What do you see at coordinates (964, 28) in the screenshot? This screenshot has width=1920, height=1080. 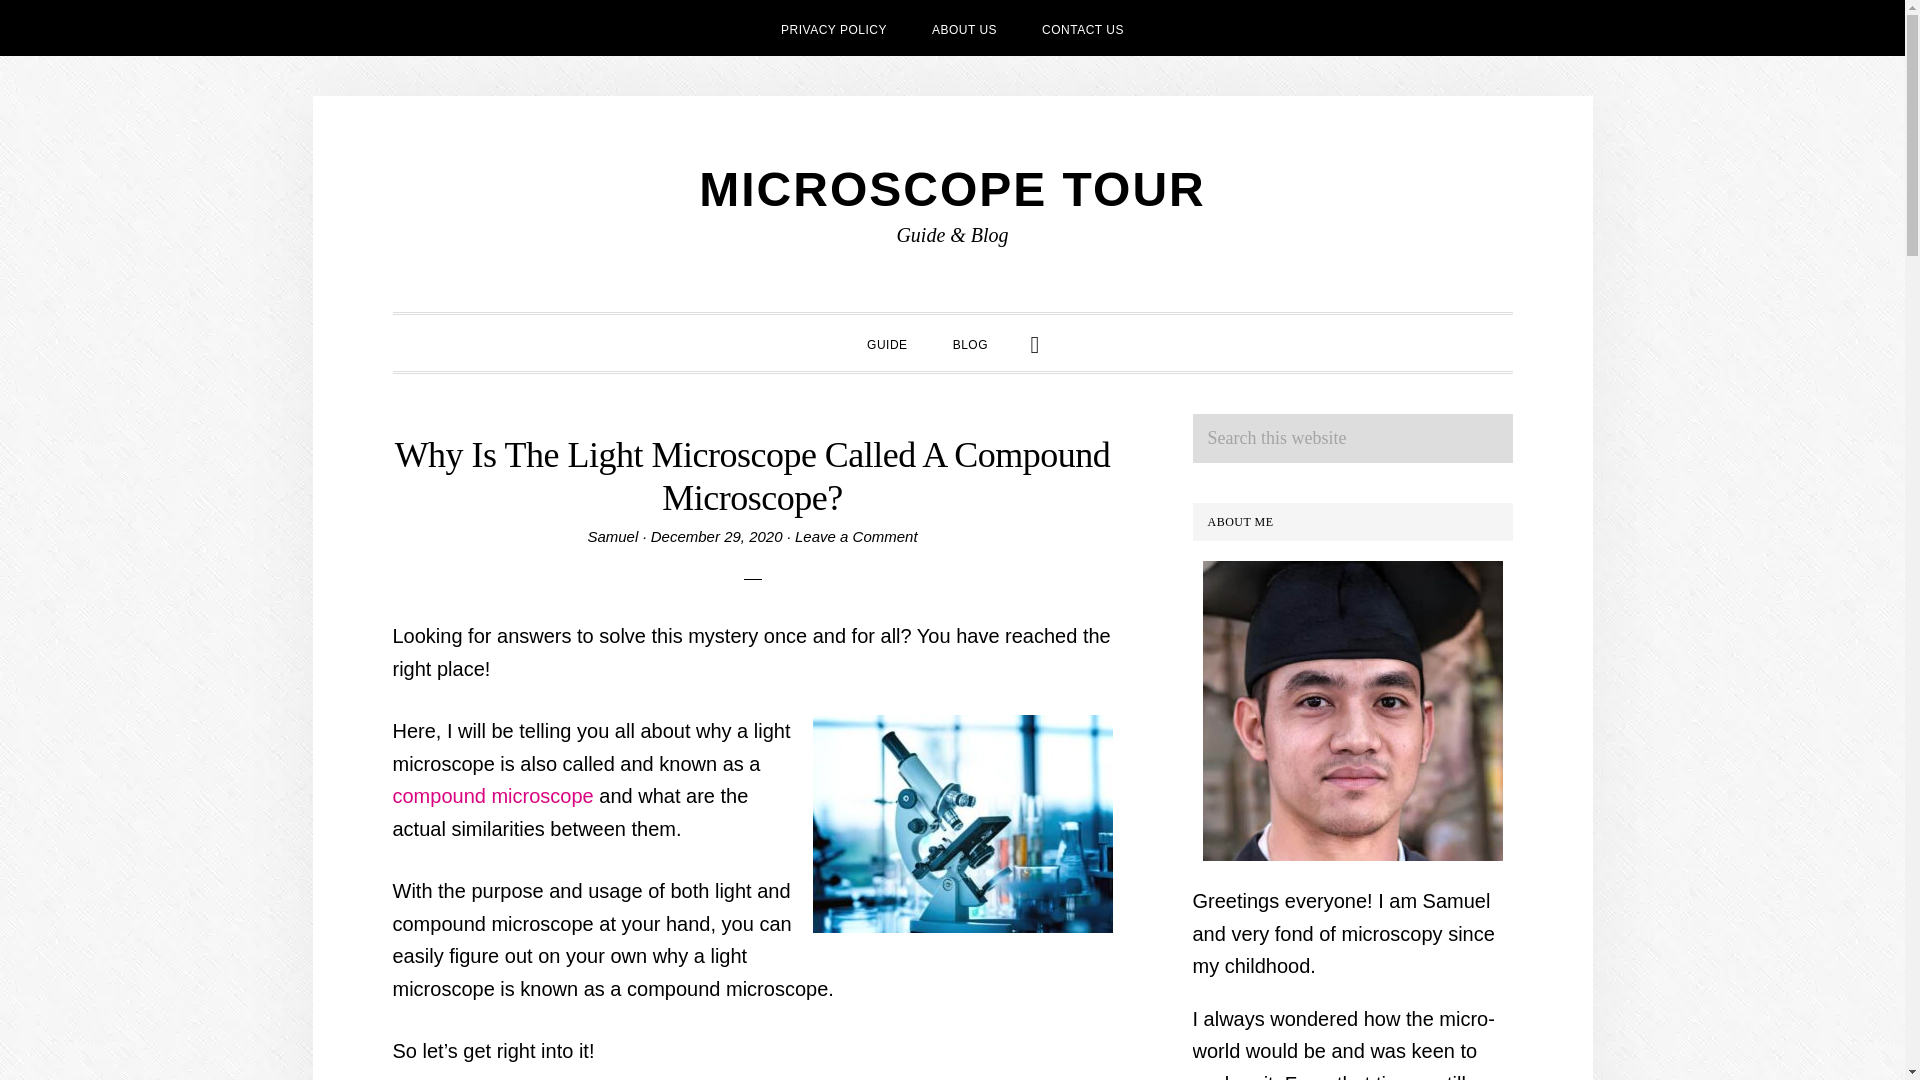 I see `ABOUT US` at bounding box center [964, 28].